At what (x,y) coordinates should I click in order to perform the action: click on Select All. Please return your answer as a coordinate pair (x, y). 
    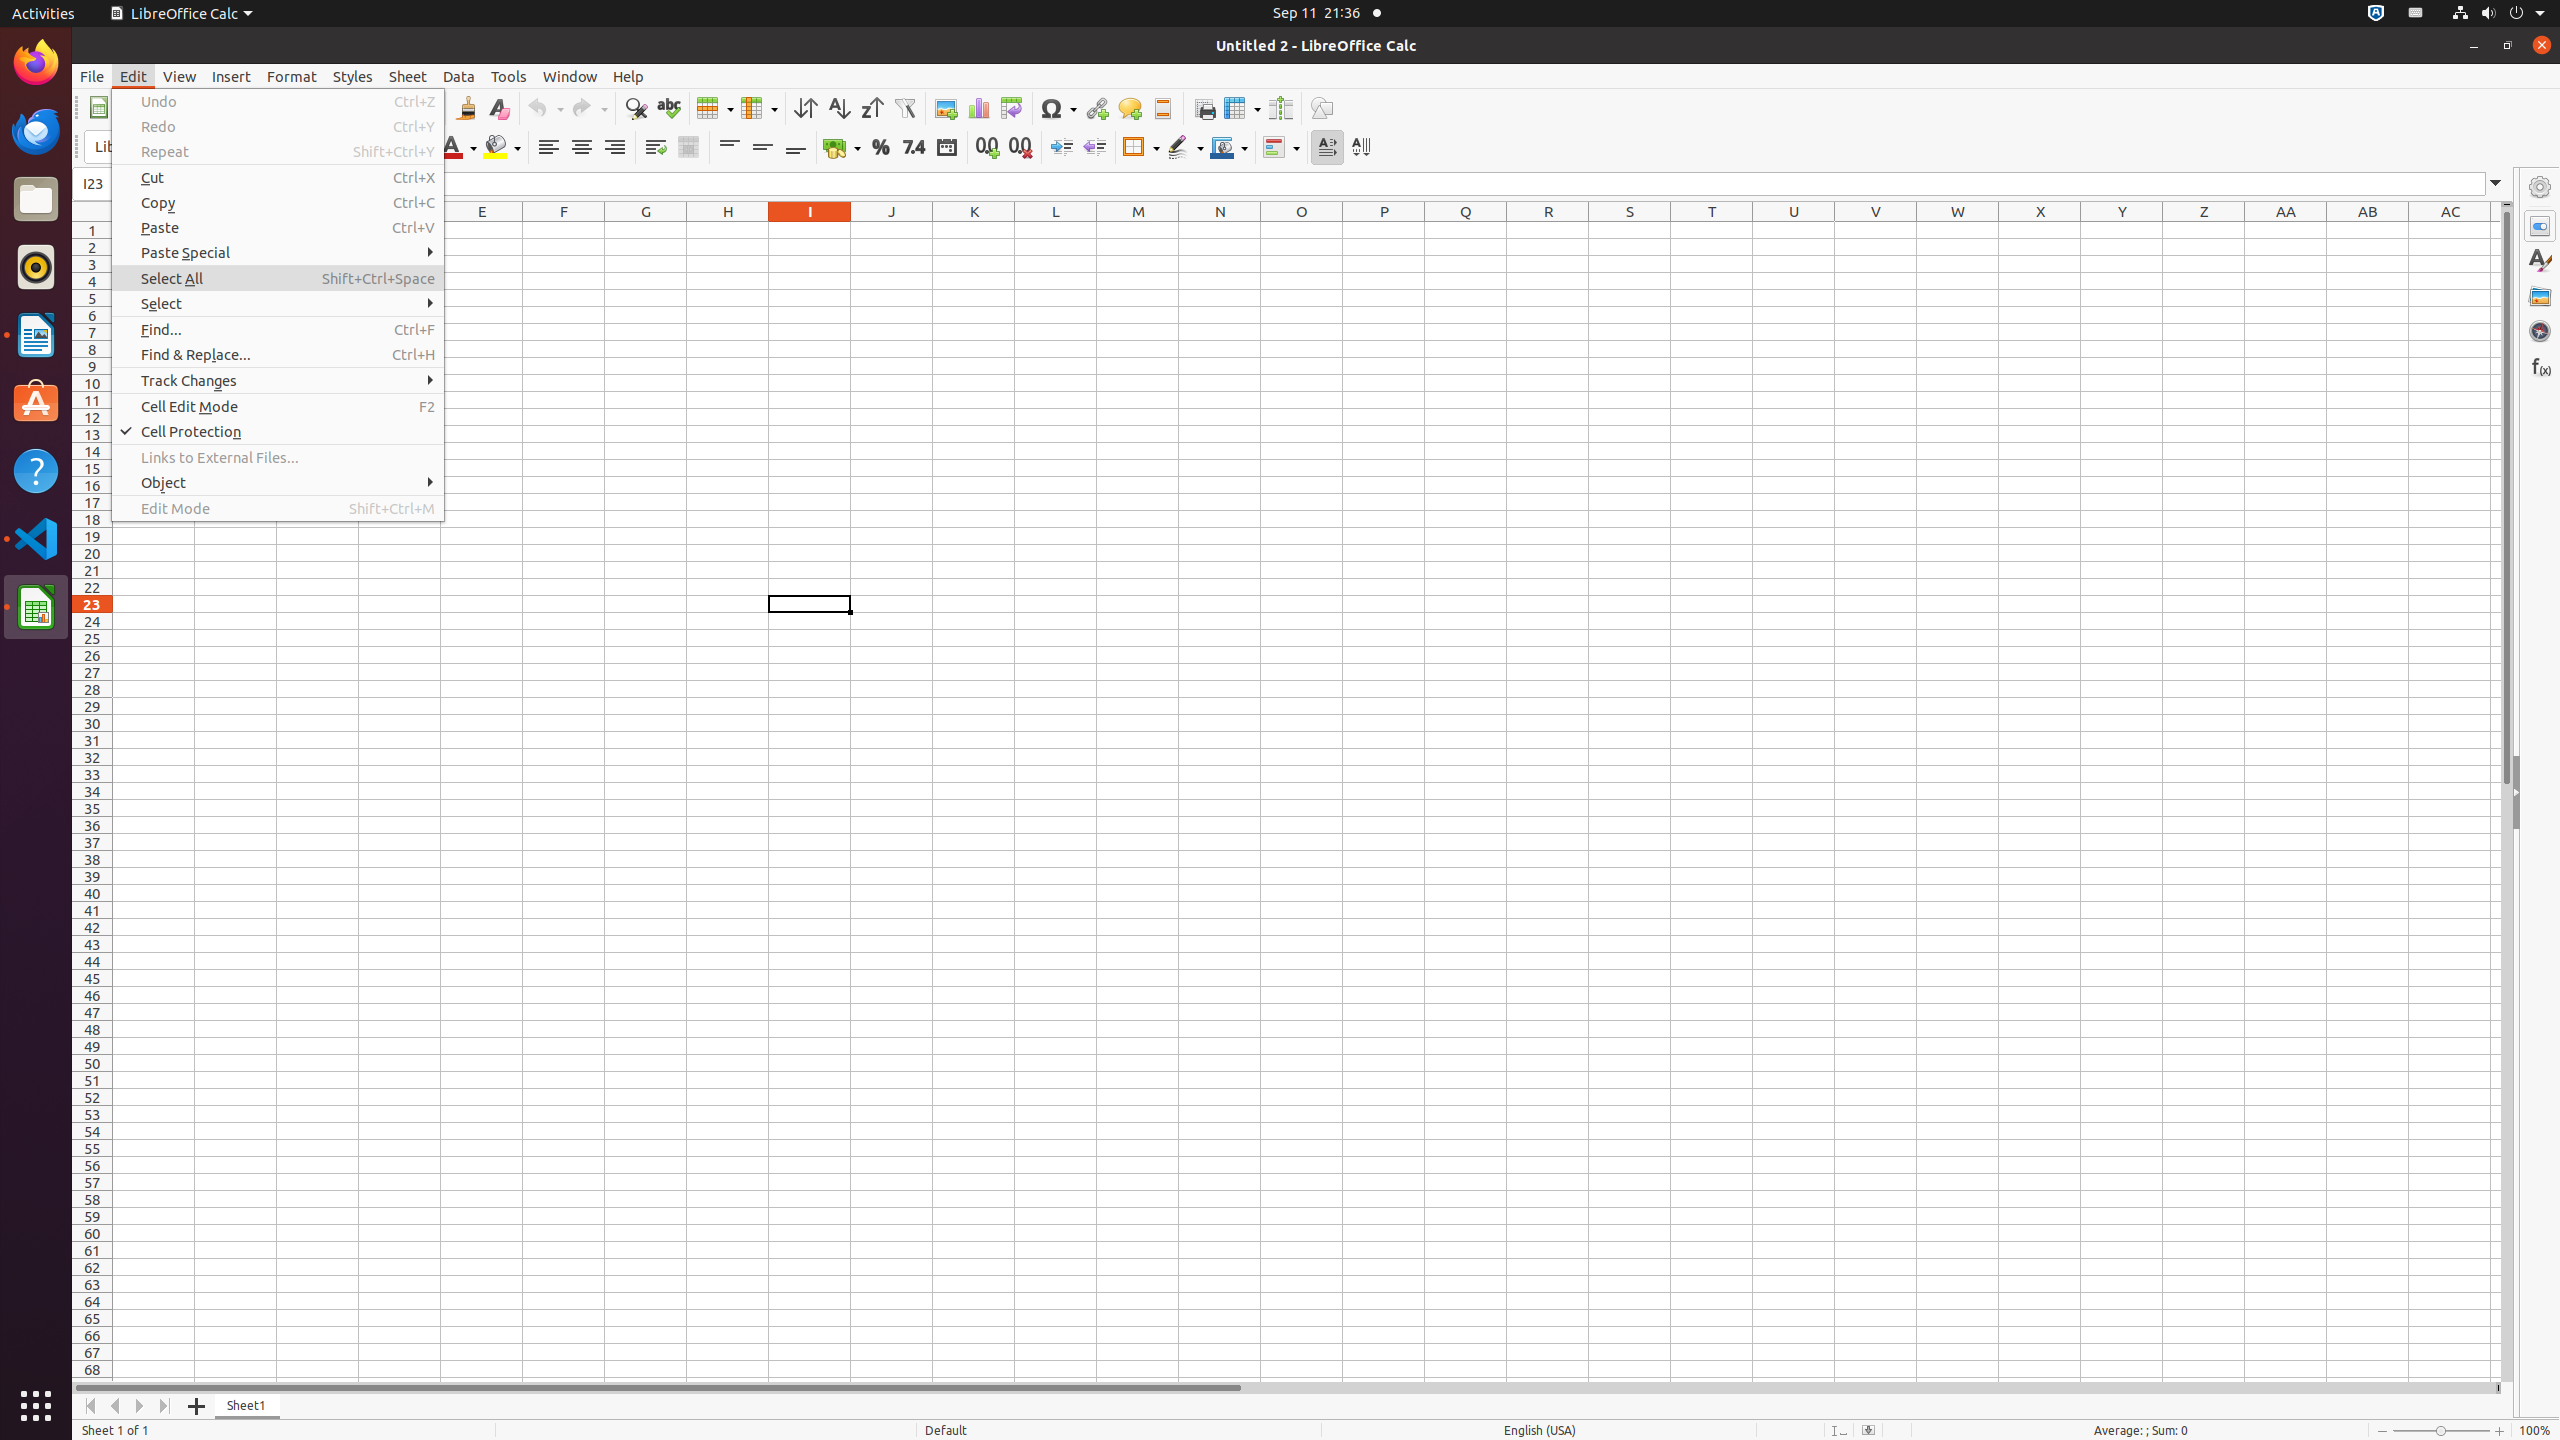
    Looking at the image, I should click on (278, 278).